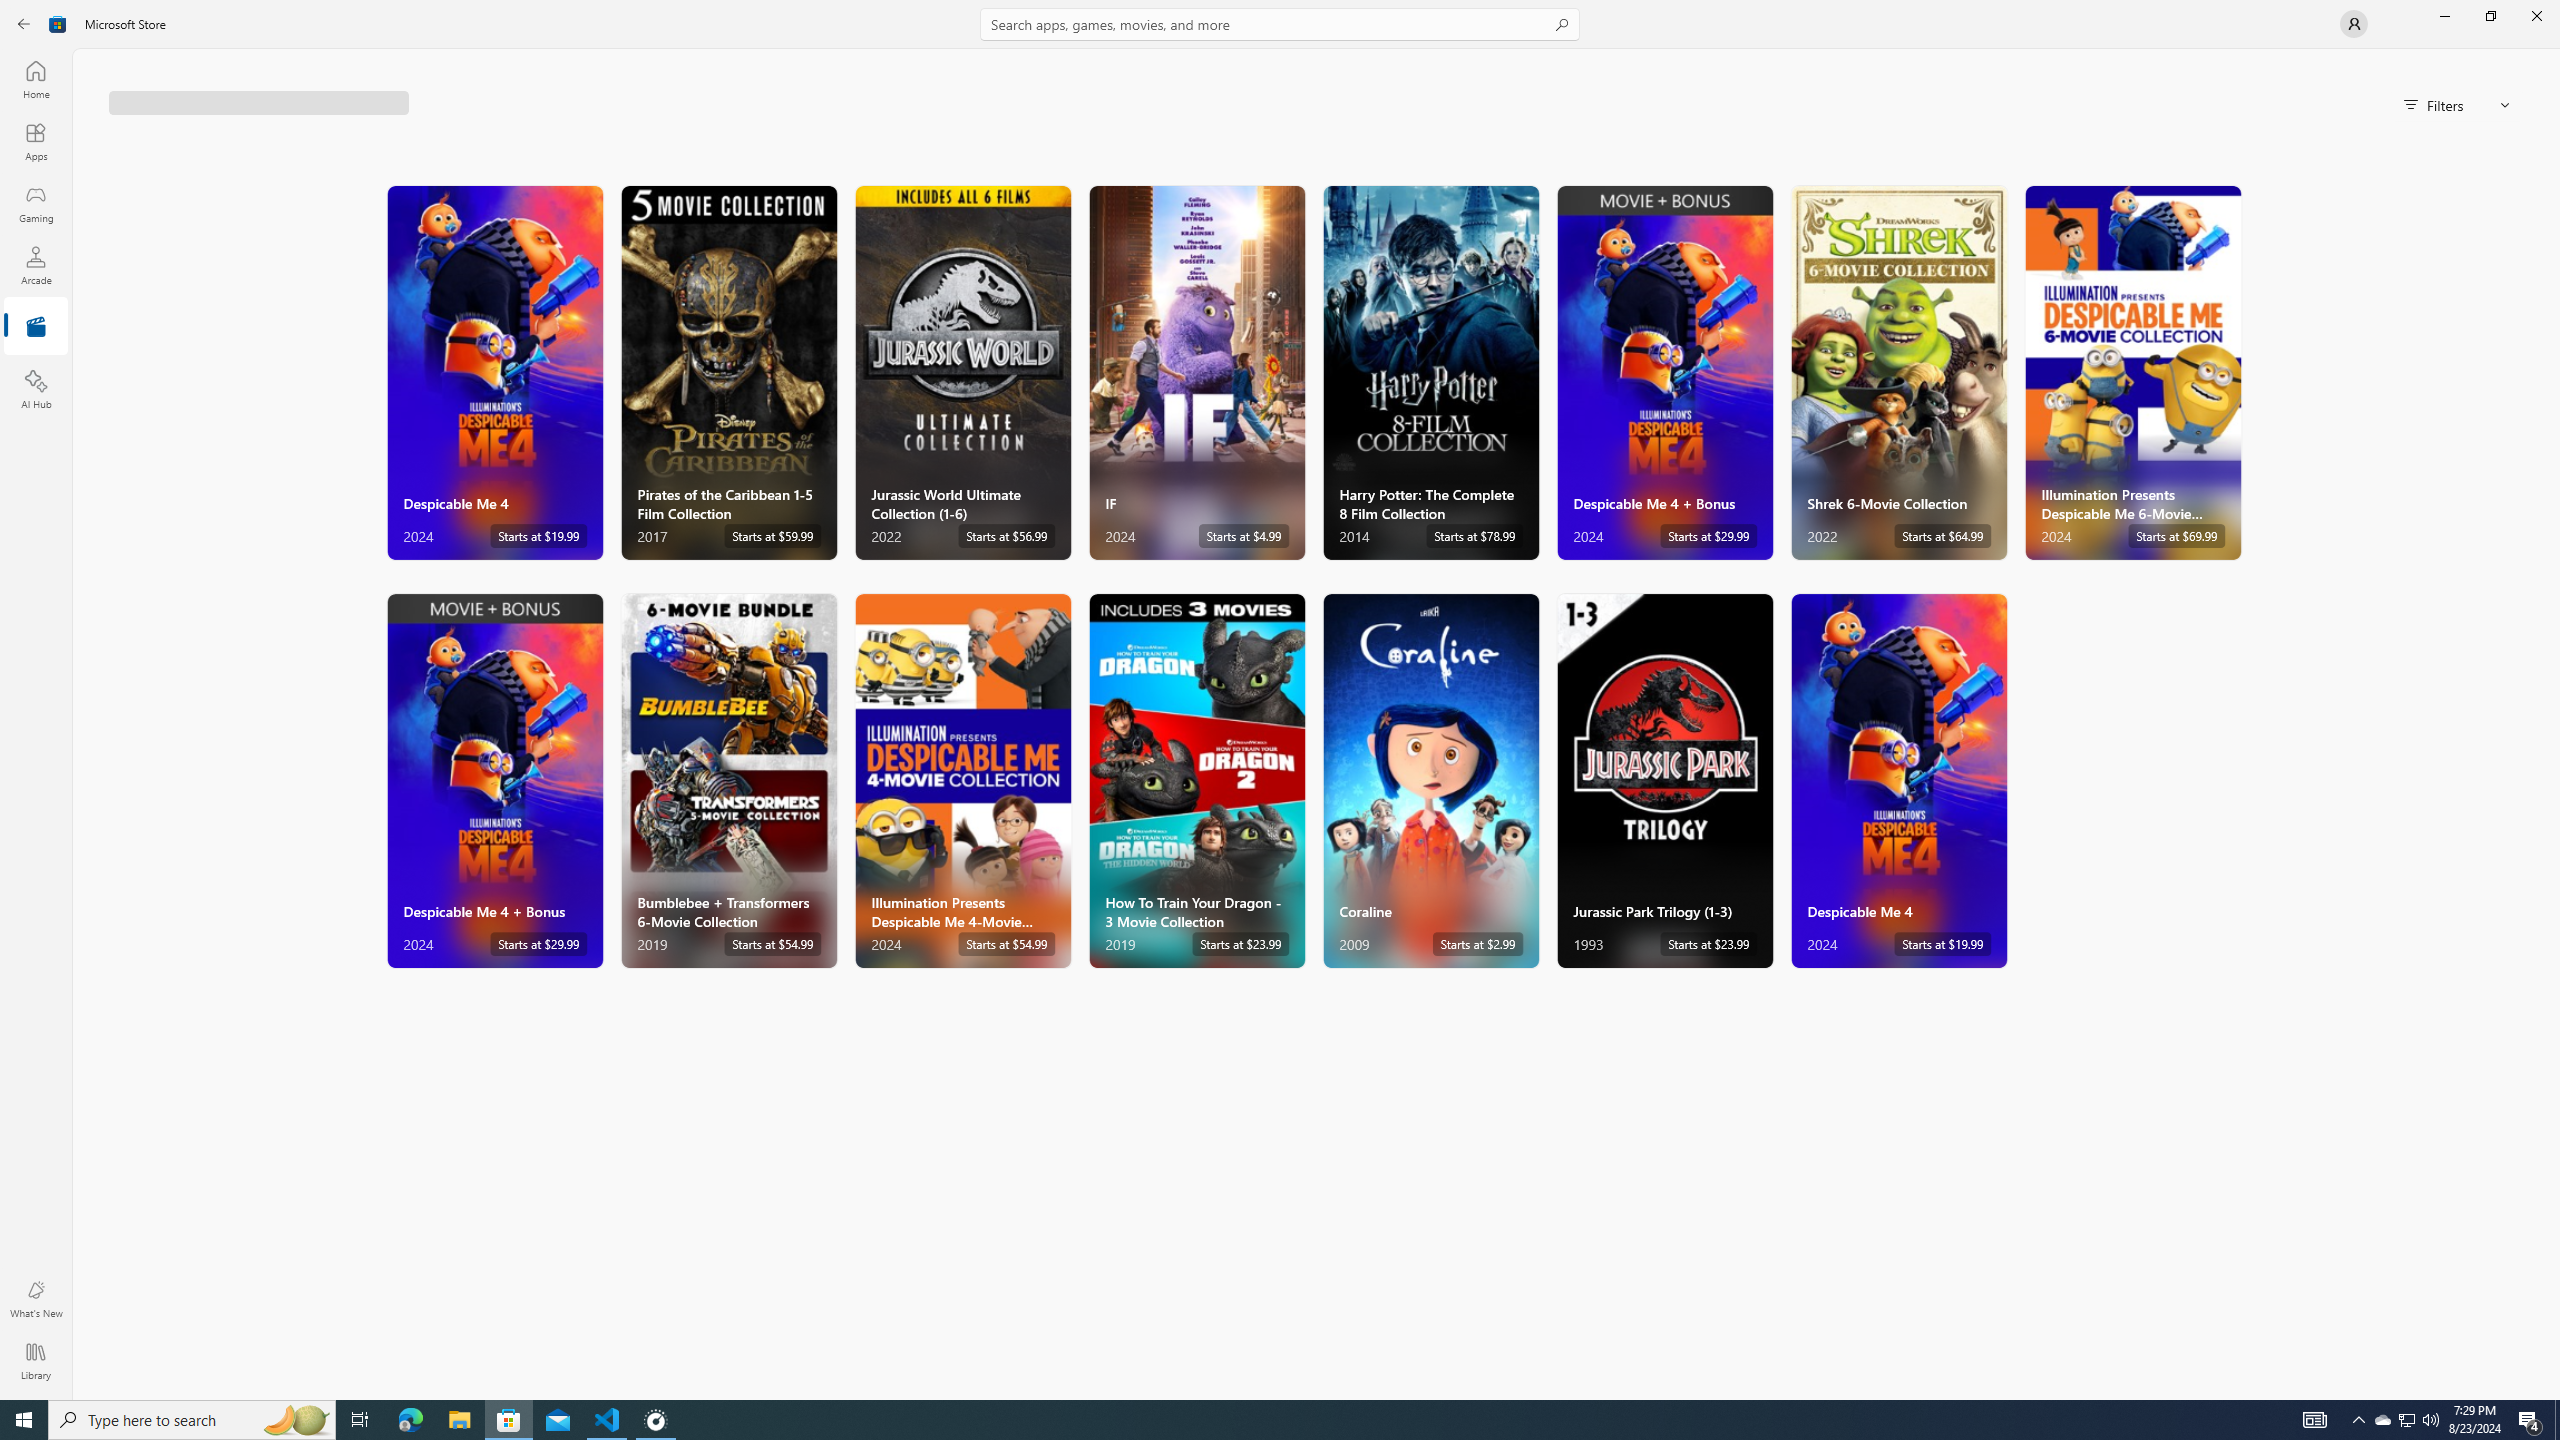 The image size is (2560, 1440). Describe the element at coordinates (24, 24) in the screenshot. I see `Back` at that location.